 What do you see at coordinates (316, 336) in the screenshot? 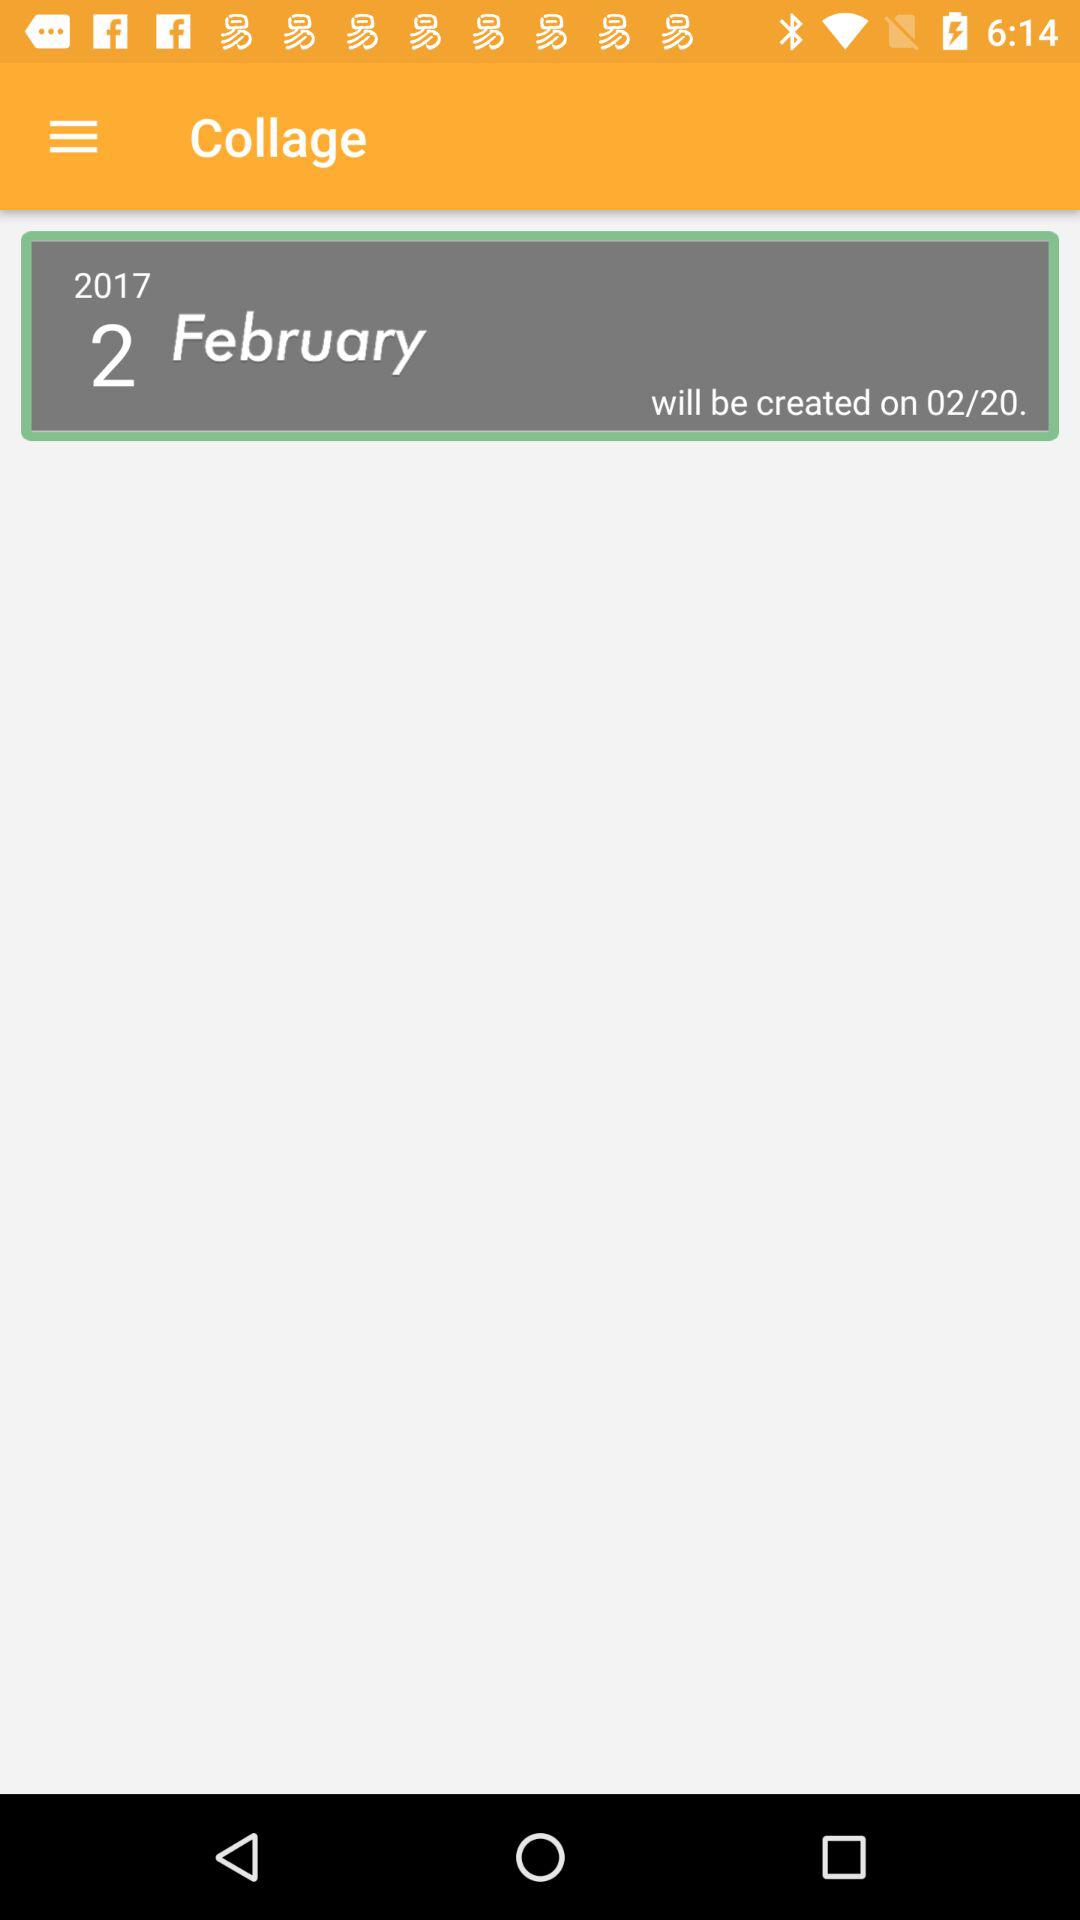
I see `turn off item below collage item` at bounding box center [316, 336].